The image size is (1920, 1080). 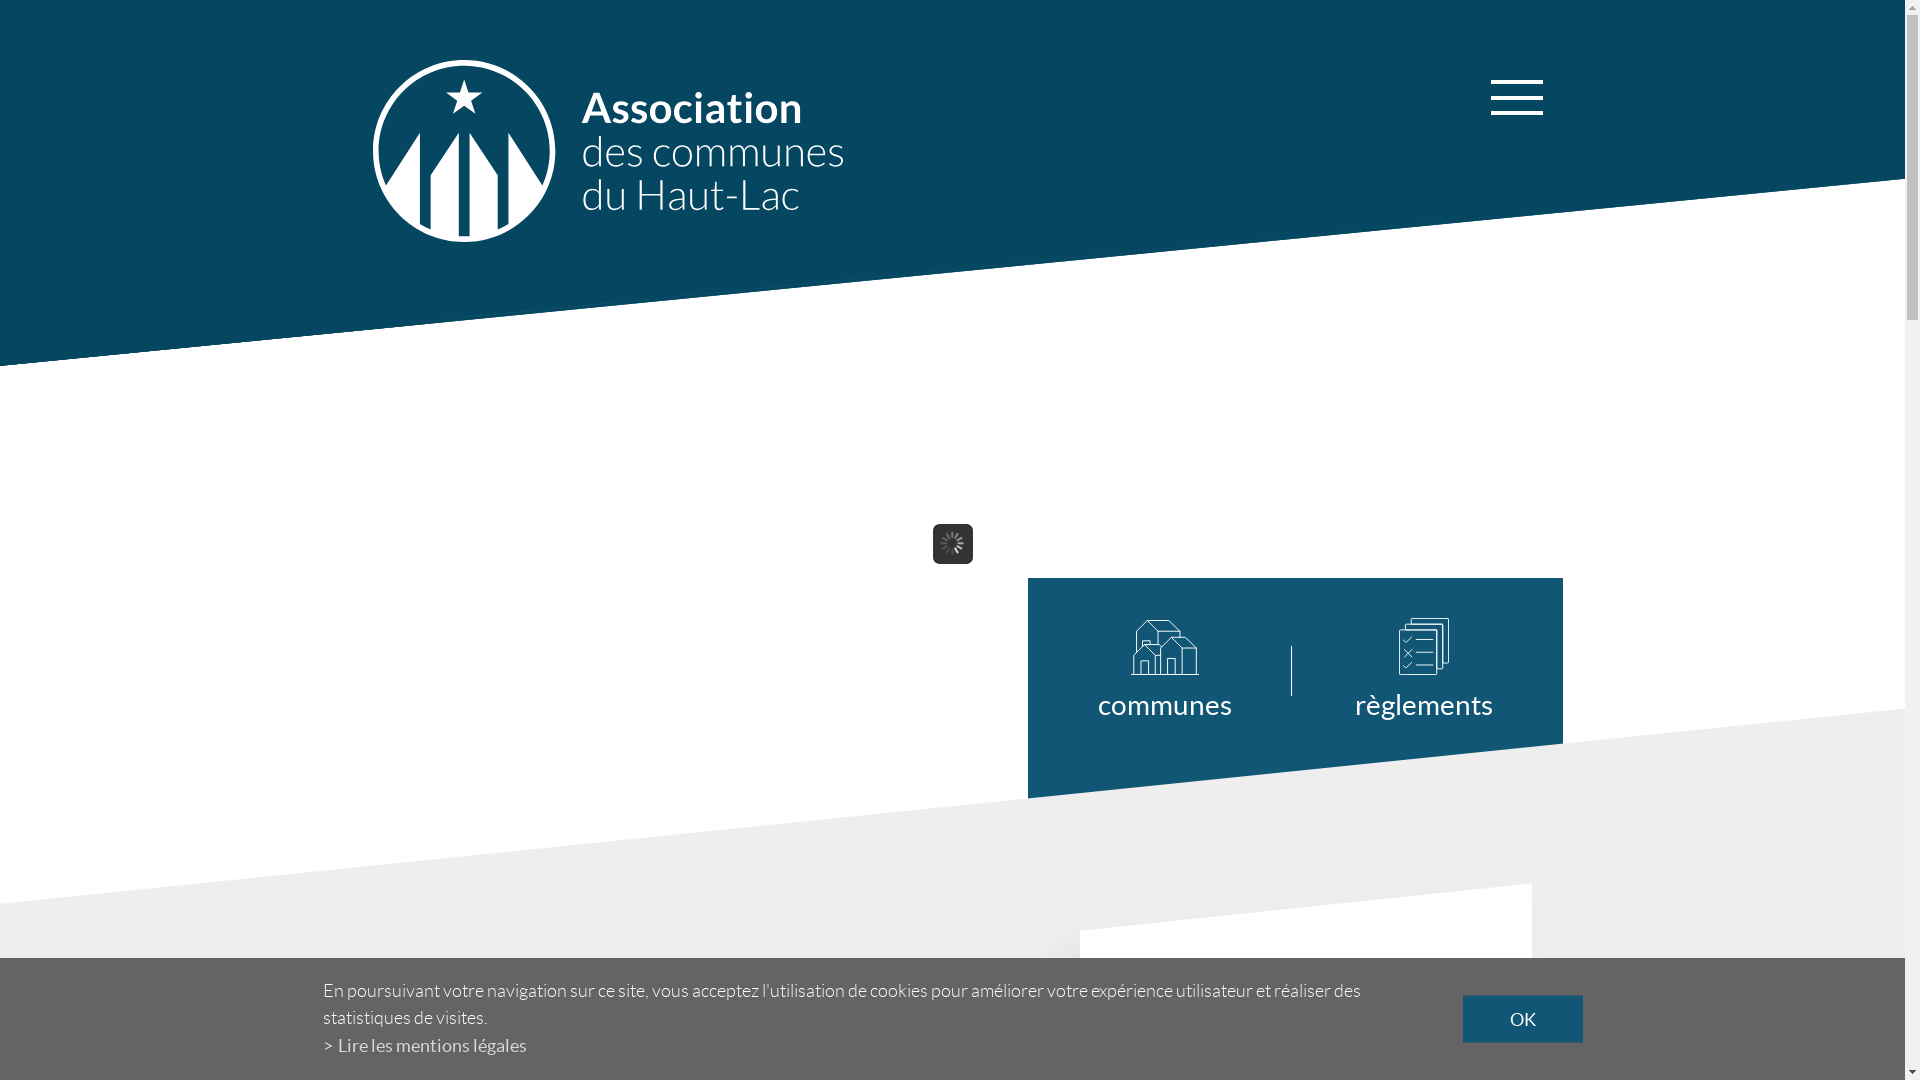 What do you see at coordinates (938, 354) in the screenshot?
I see `DOCUMENTS` at bounding box center [938, 354].